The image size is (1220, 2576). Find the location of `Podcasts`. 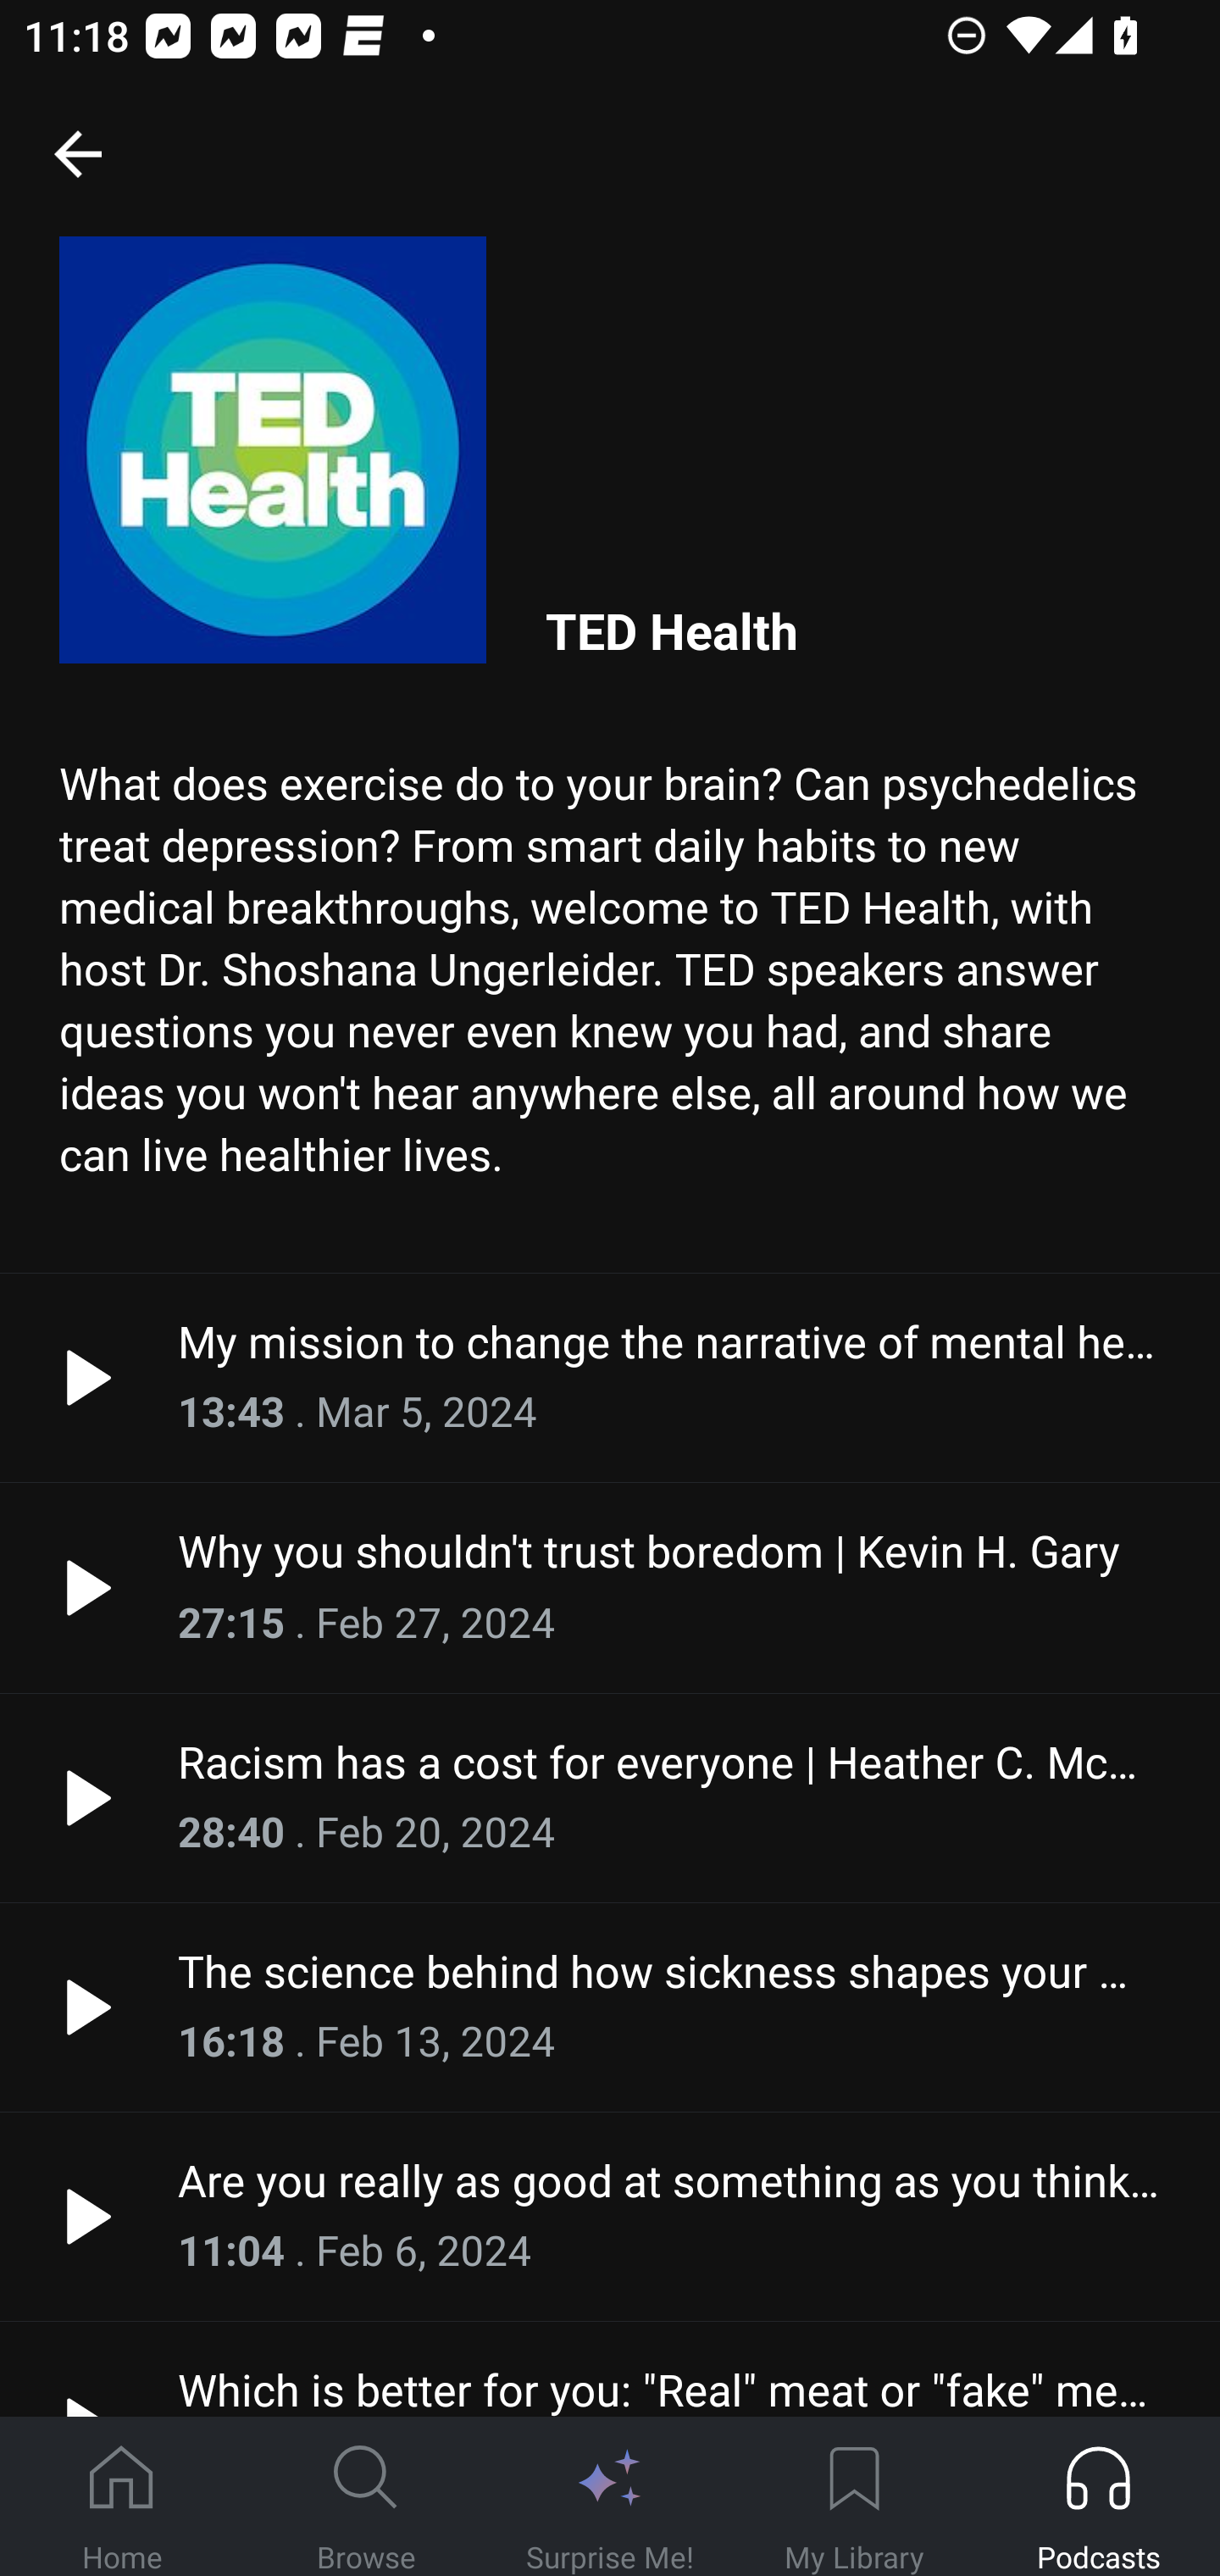

Podcasts is located at coordinates (1098, 2497).